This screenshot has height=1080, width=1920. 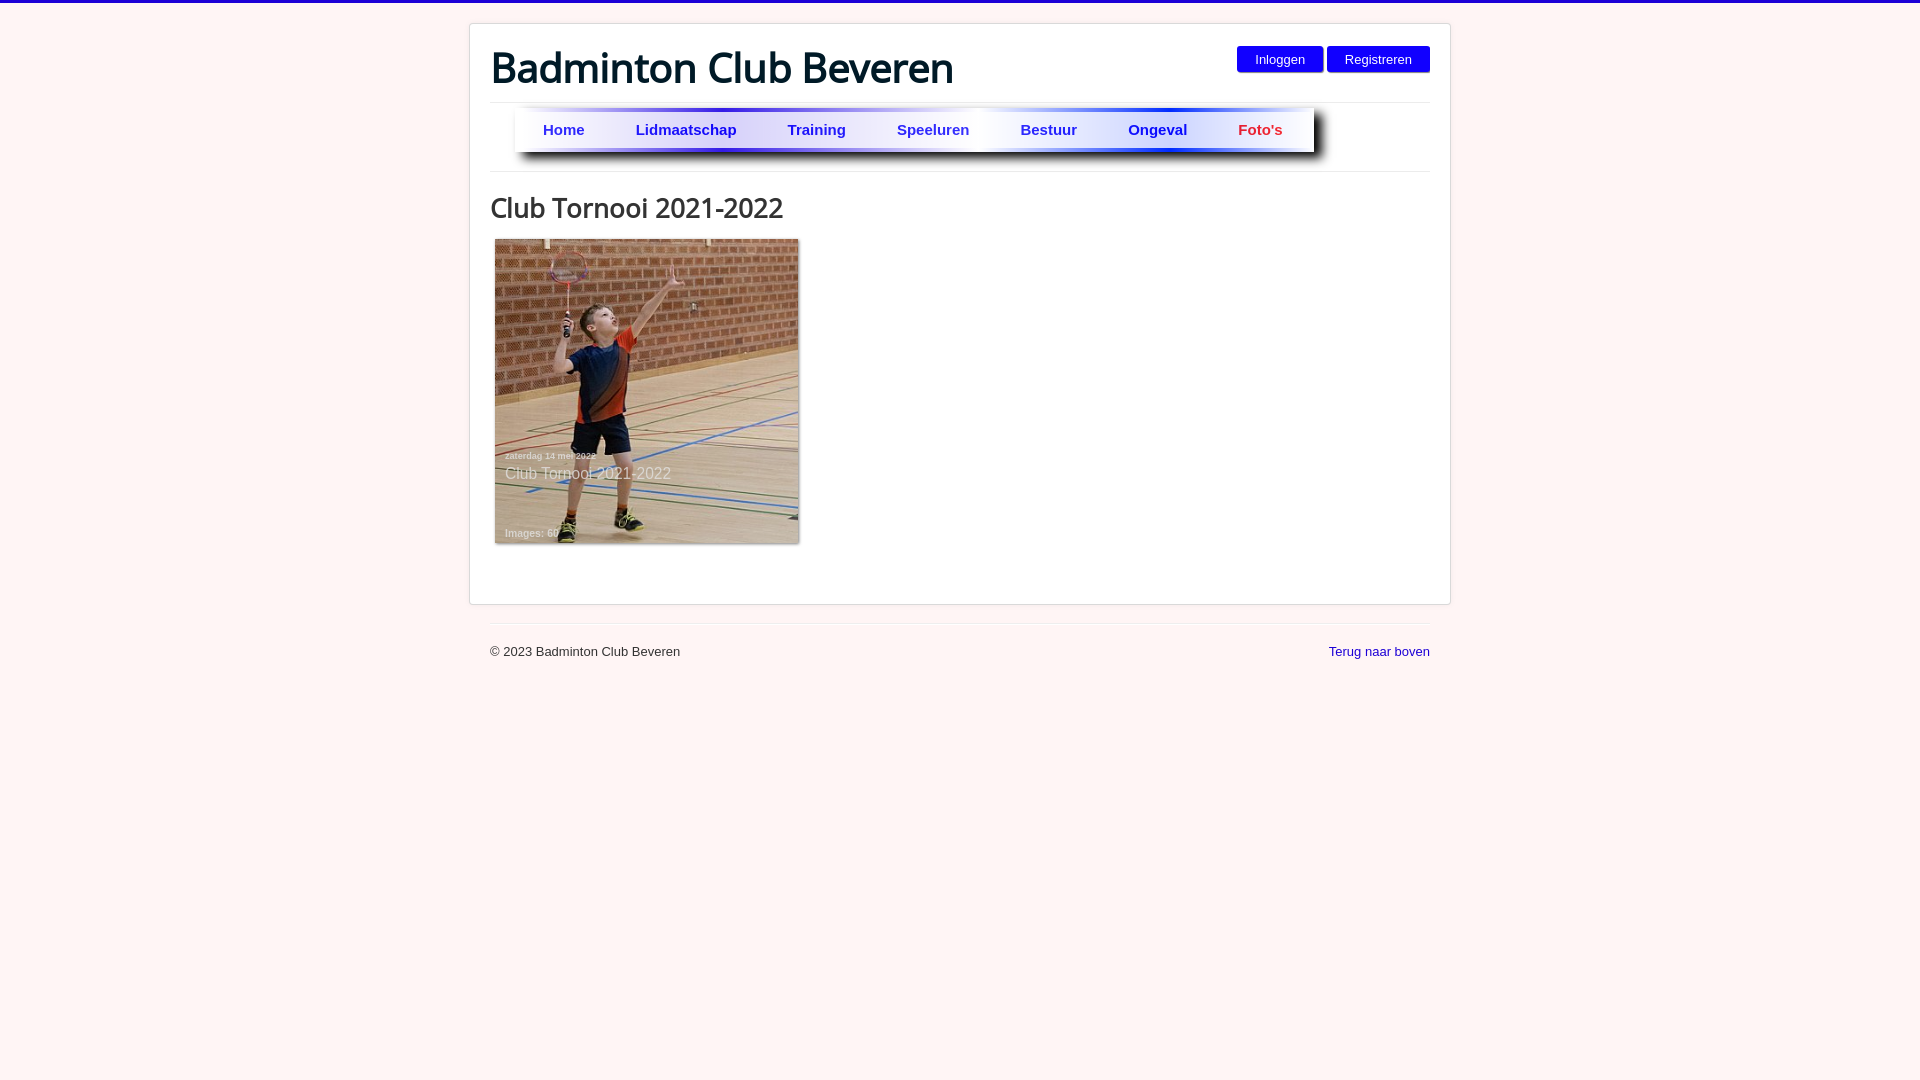 What do you see at coordinates (1050, 130) in the screenshot?
I see `Bestuur` at bounding box center [1050, 130].